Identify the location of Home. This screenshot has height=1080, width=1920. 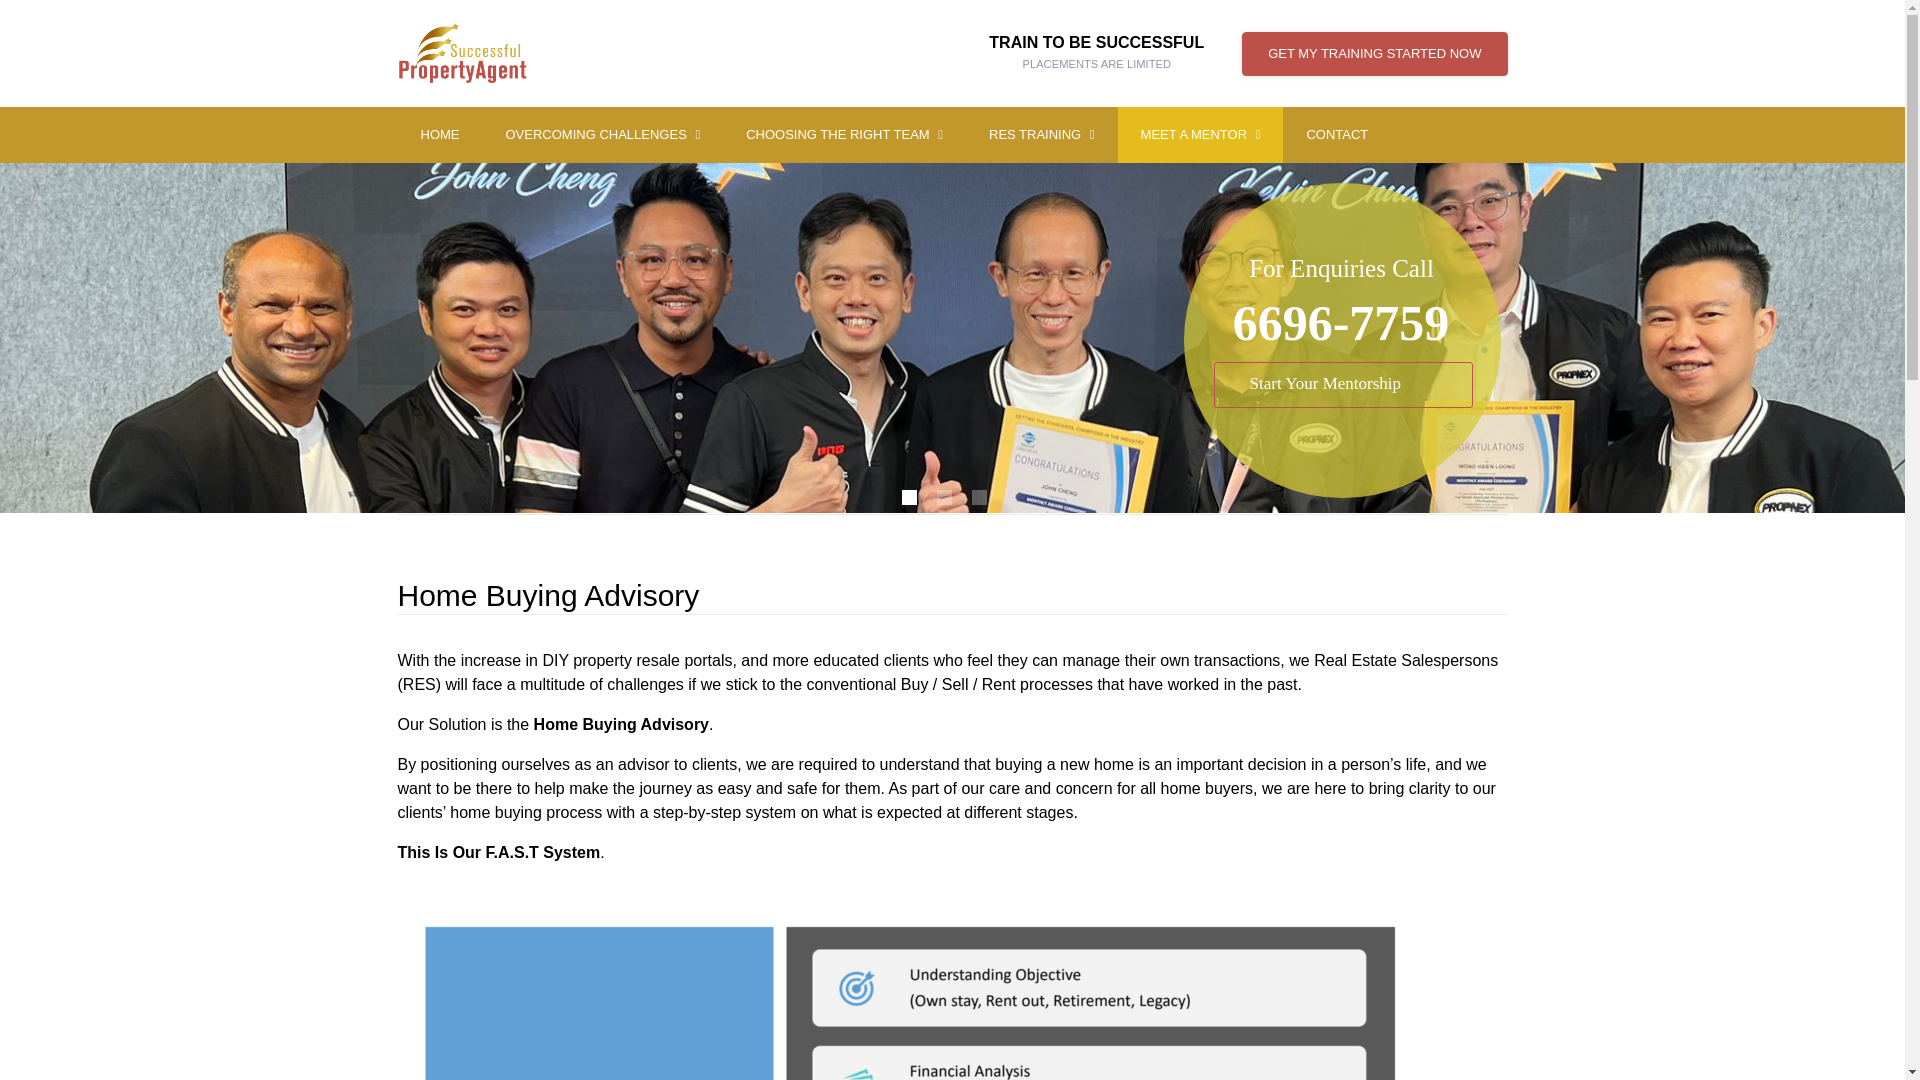
(1096, 53).